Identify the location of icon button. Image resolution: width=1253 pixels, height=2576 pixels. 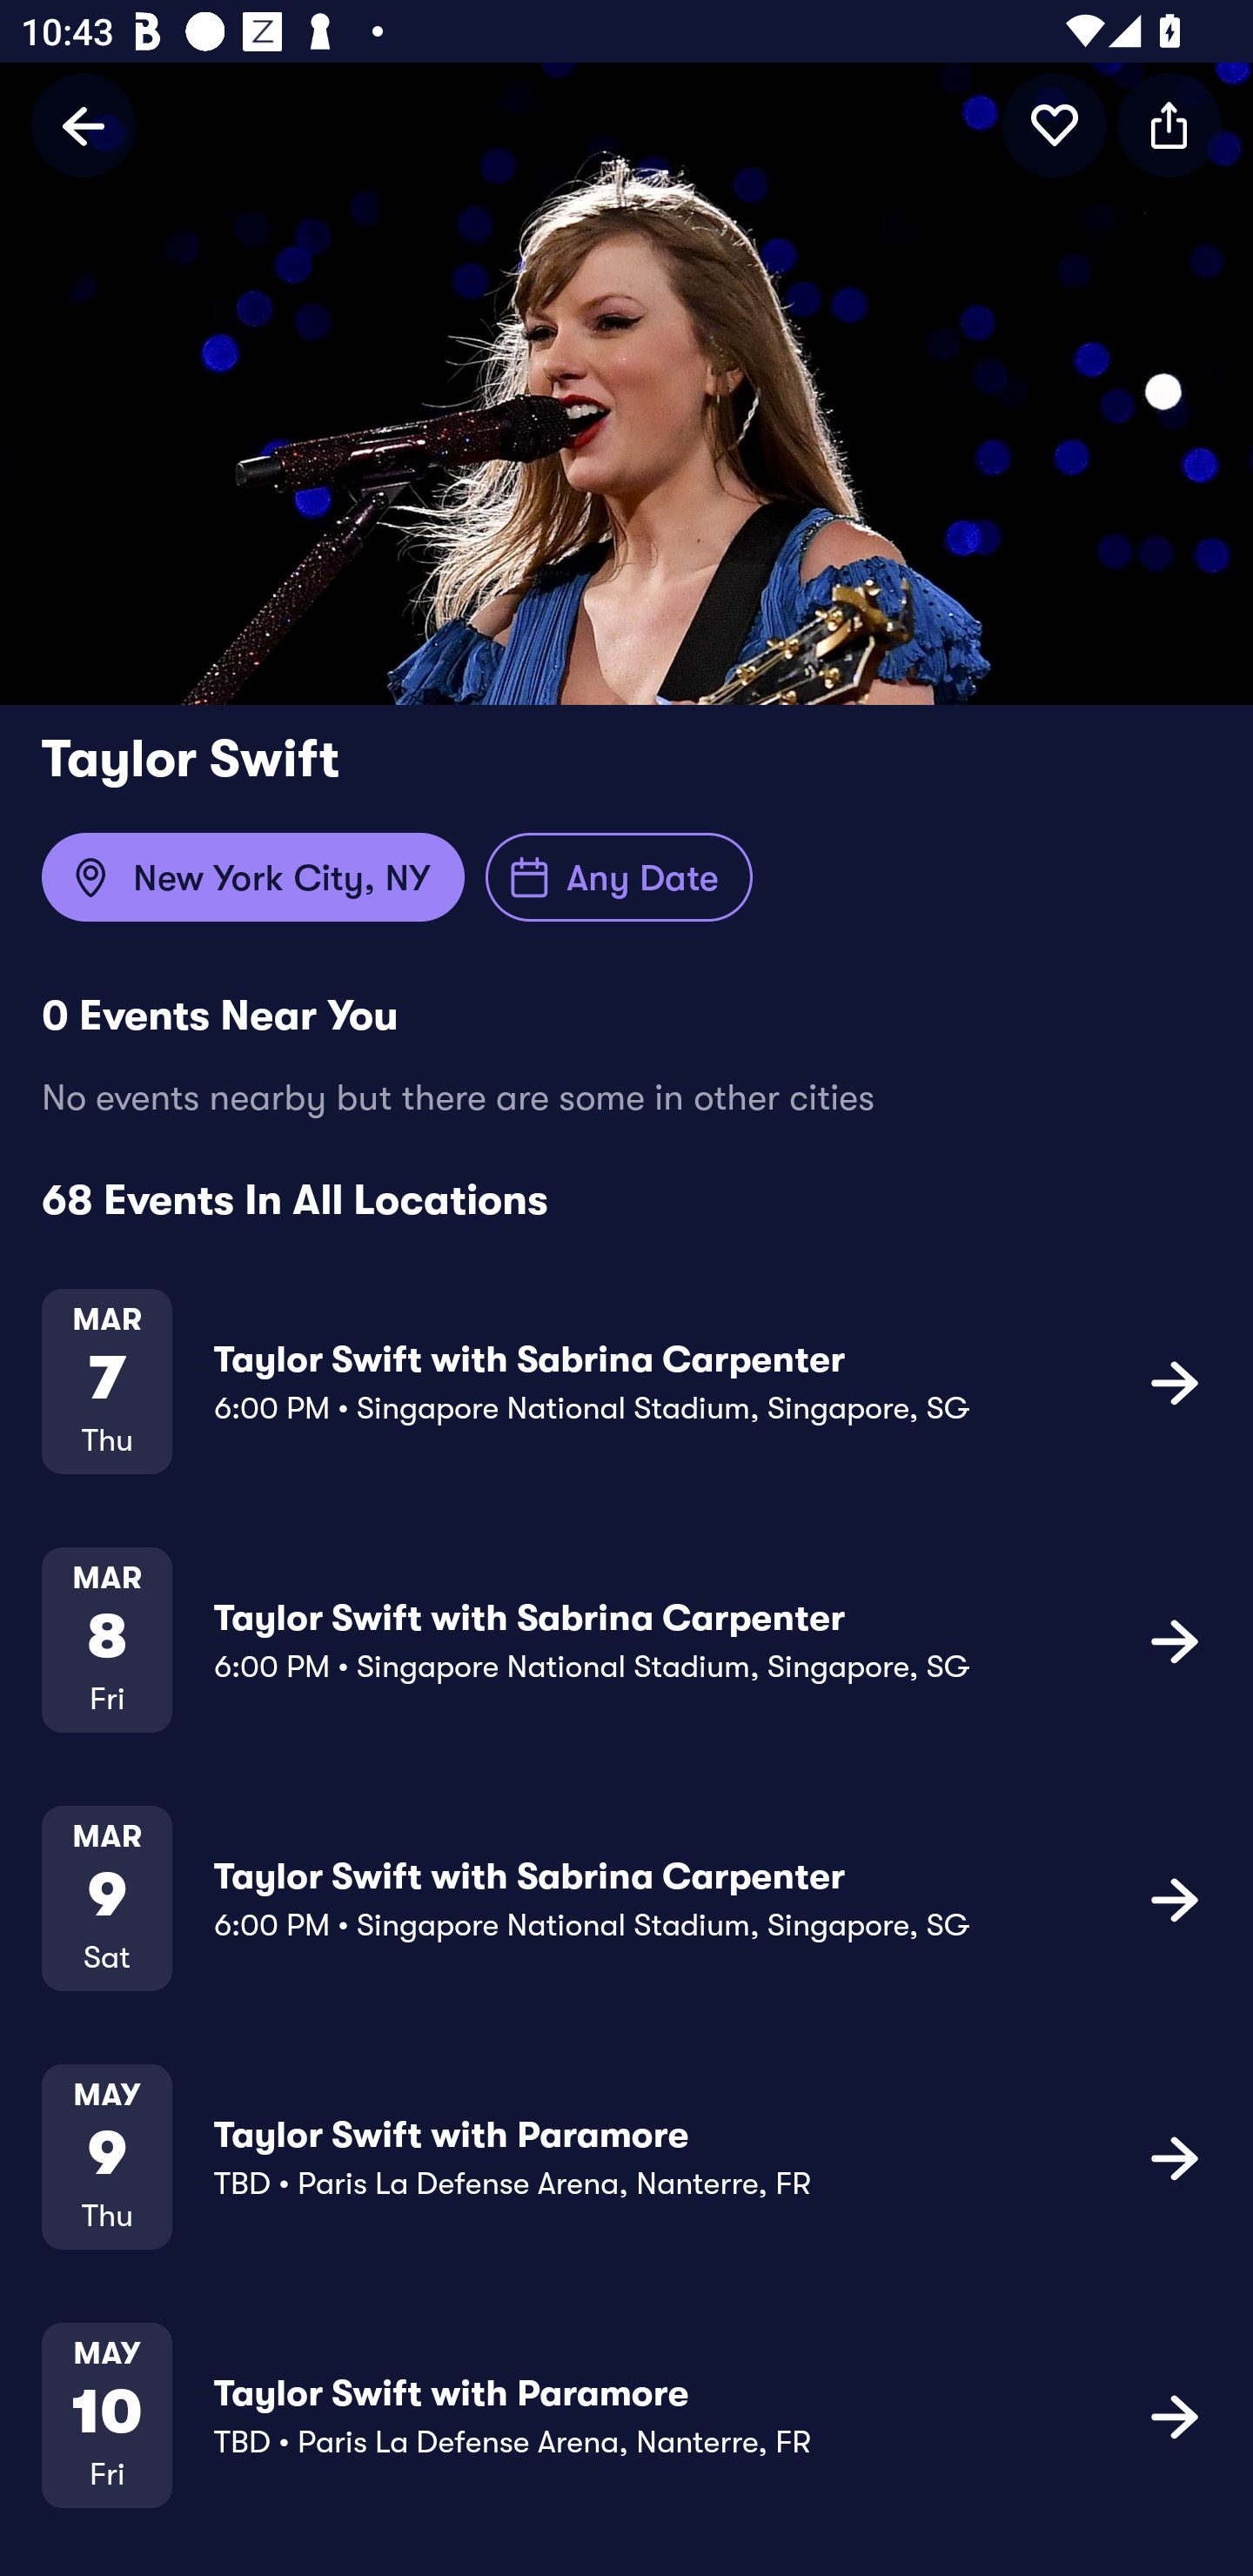
(1055, 124).